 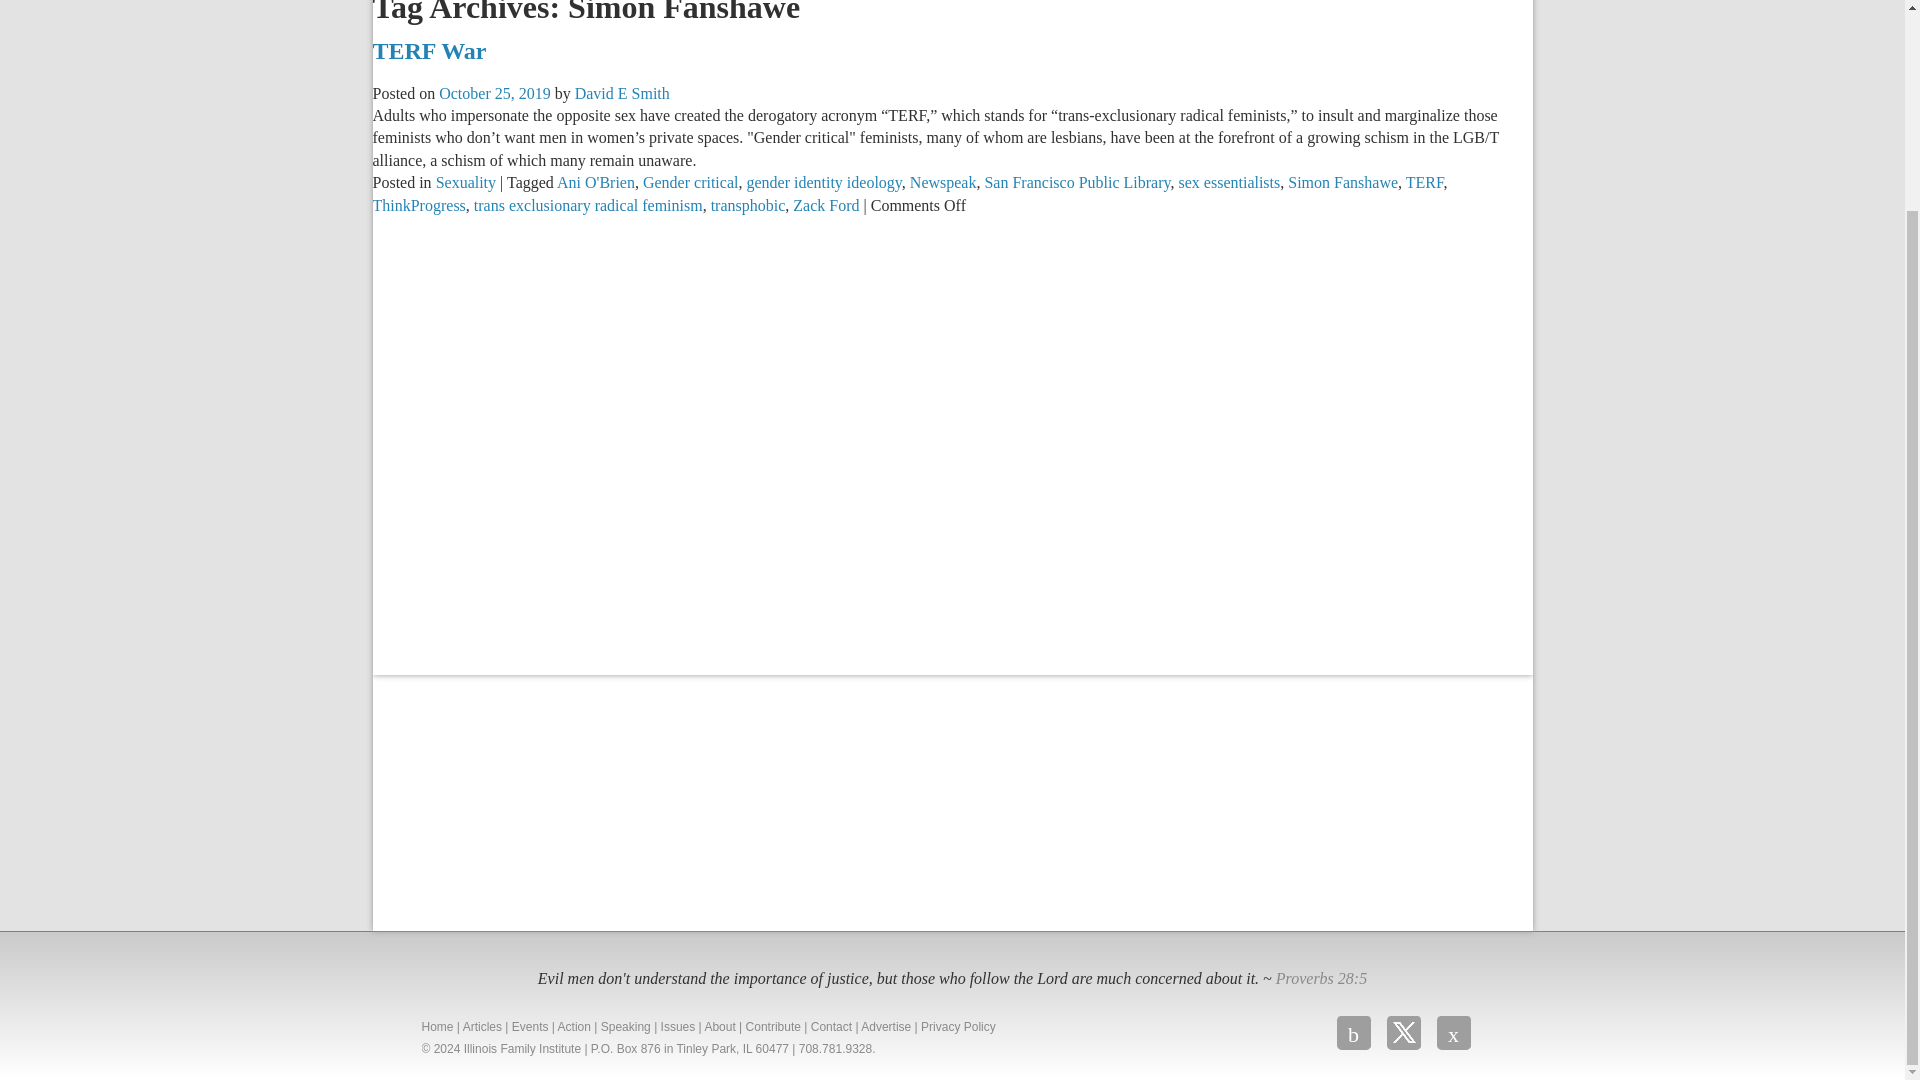 I want to click on View all posts by David E Smith, so click(x=622, y=93).